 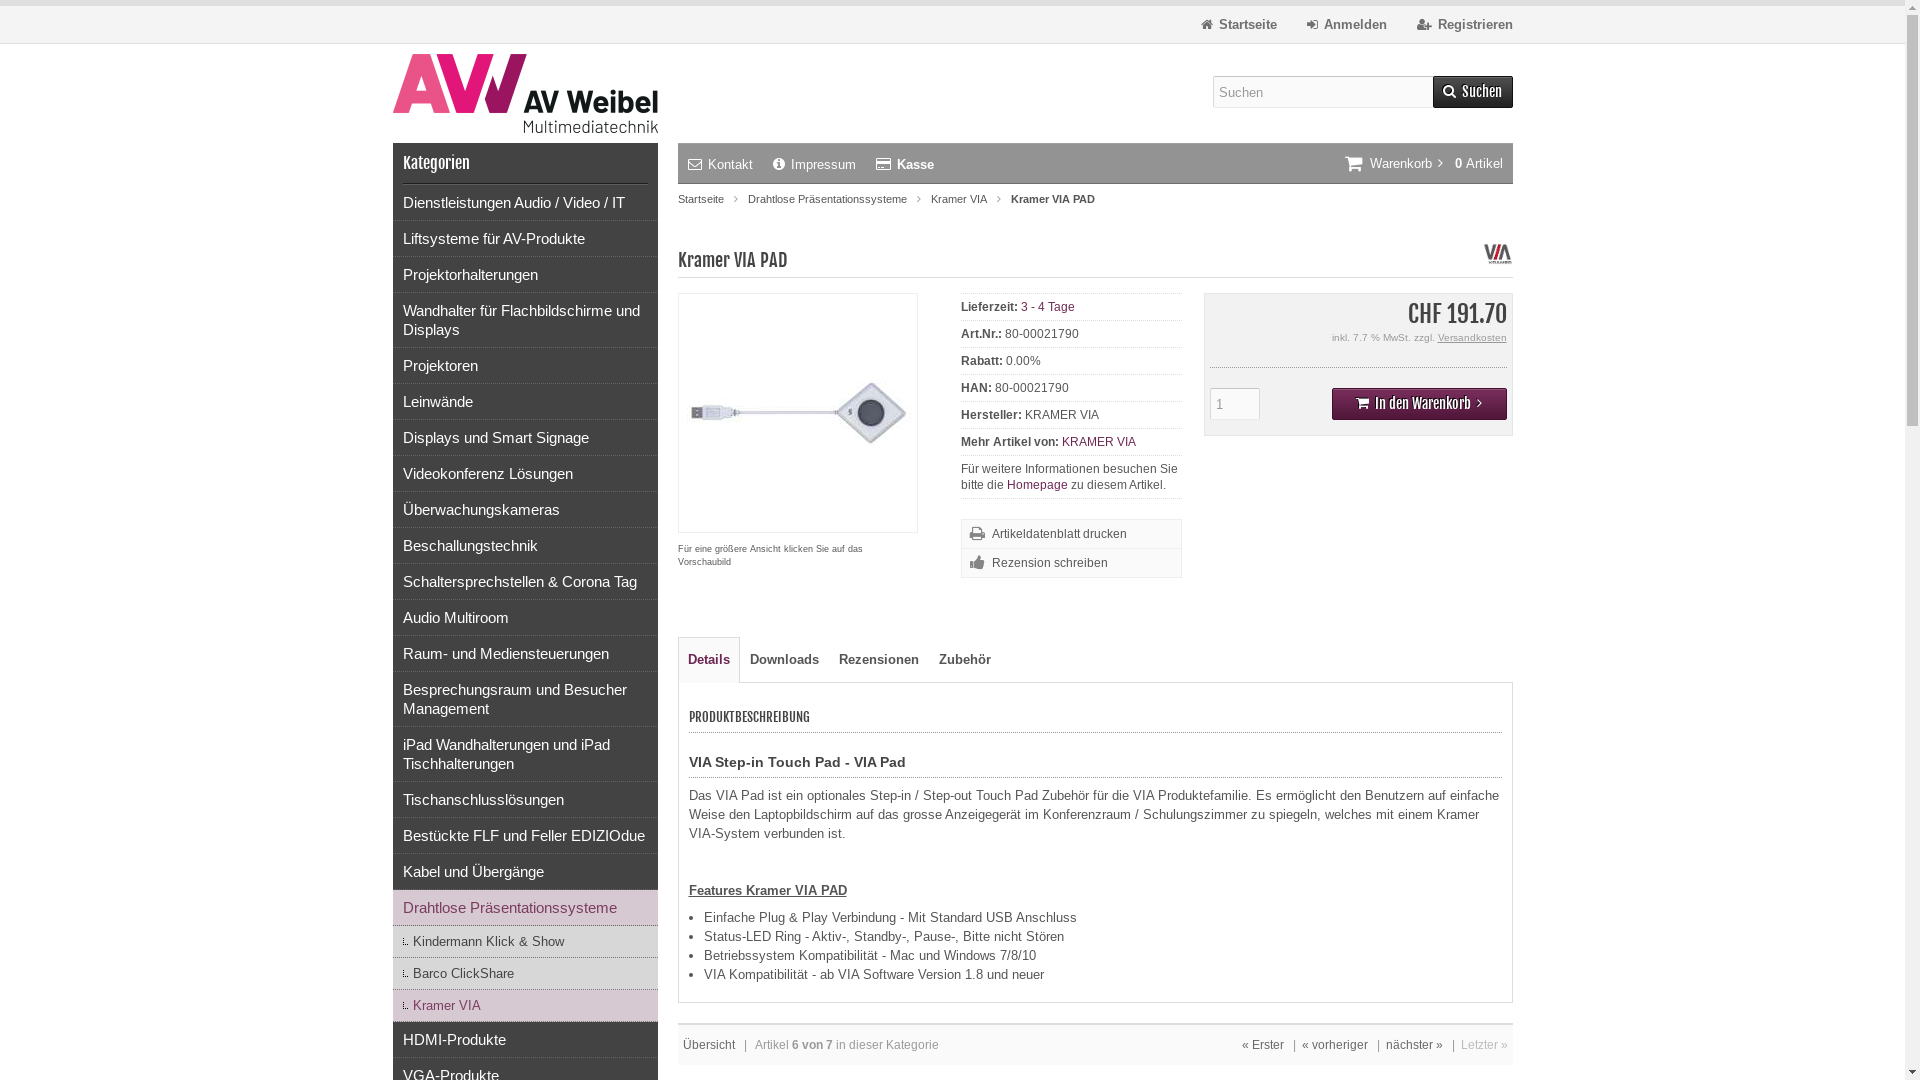 What do you see at coordinates (1346, 24) in the screenshot?
I see `Anmelden` at bounding box center [1346, 24].